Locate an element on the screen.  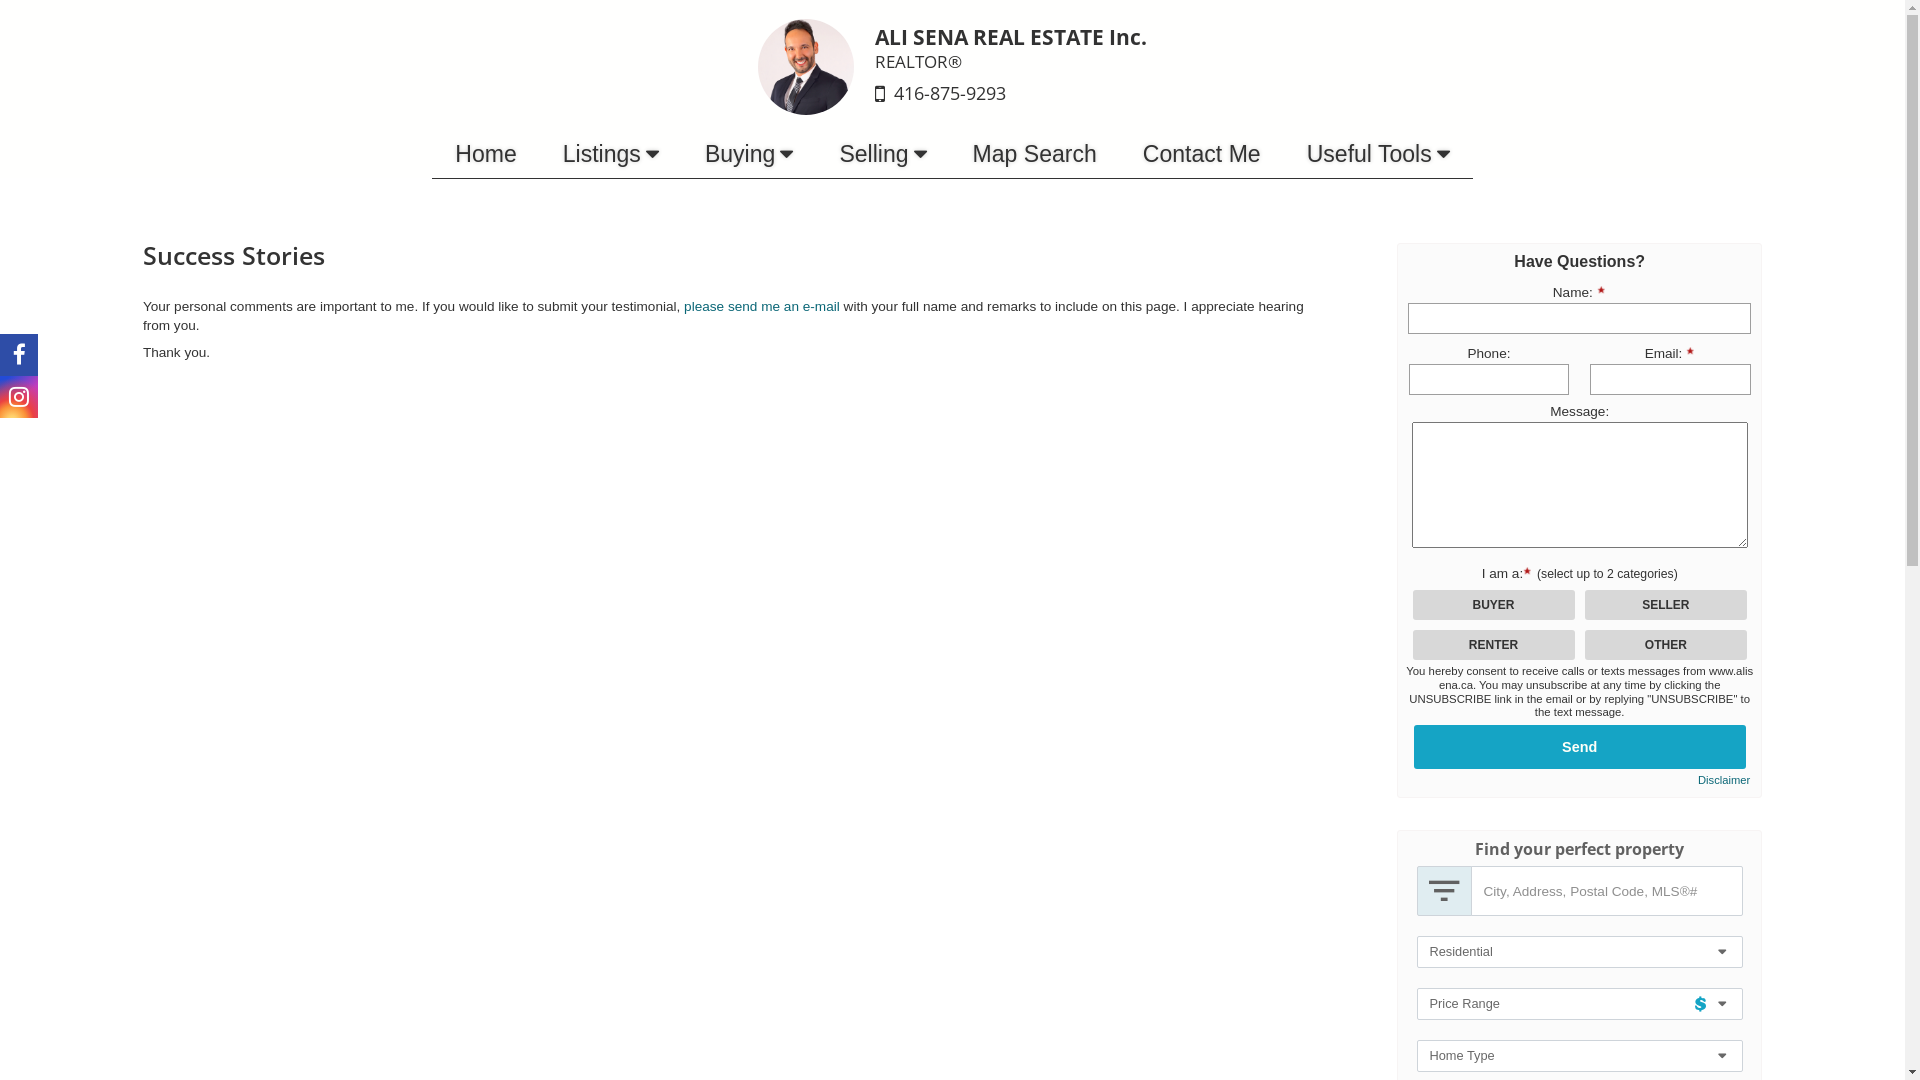
Disclaimer is located at coordinates (1724, 780).